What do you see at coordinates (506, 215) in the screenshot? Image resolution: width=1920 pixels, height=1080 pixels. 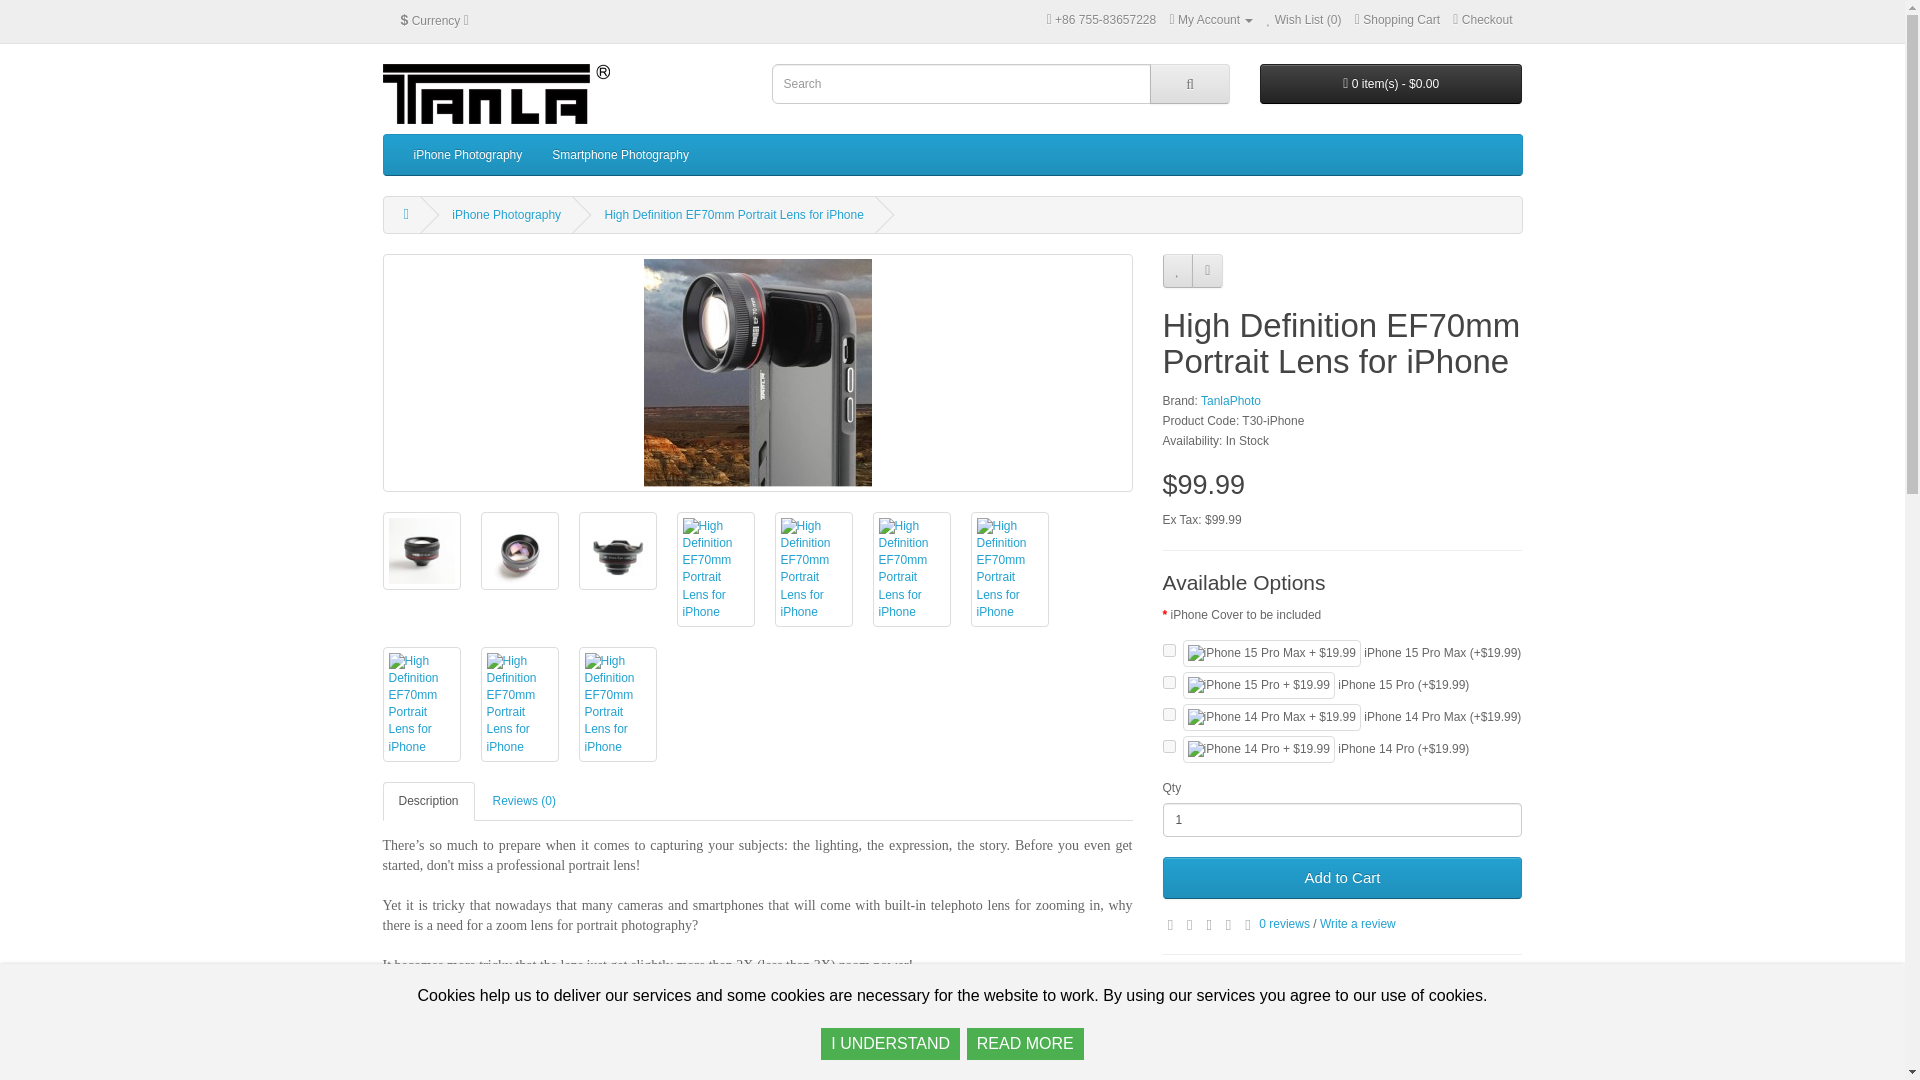 I see `iPhone Photography` at bounding box center [506, 215].